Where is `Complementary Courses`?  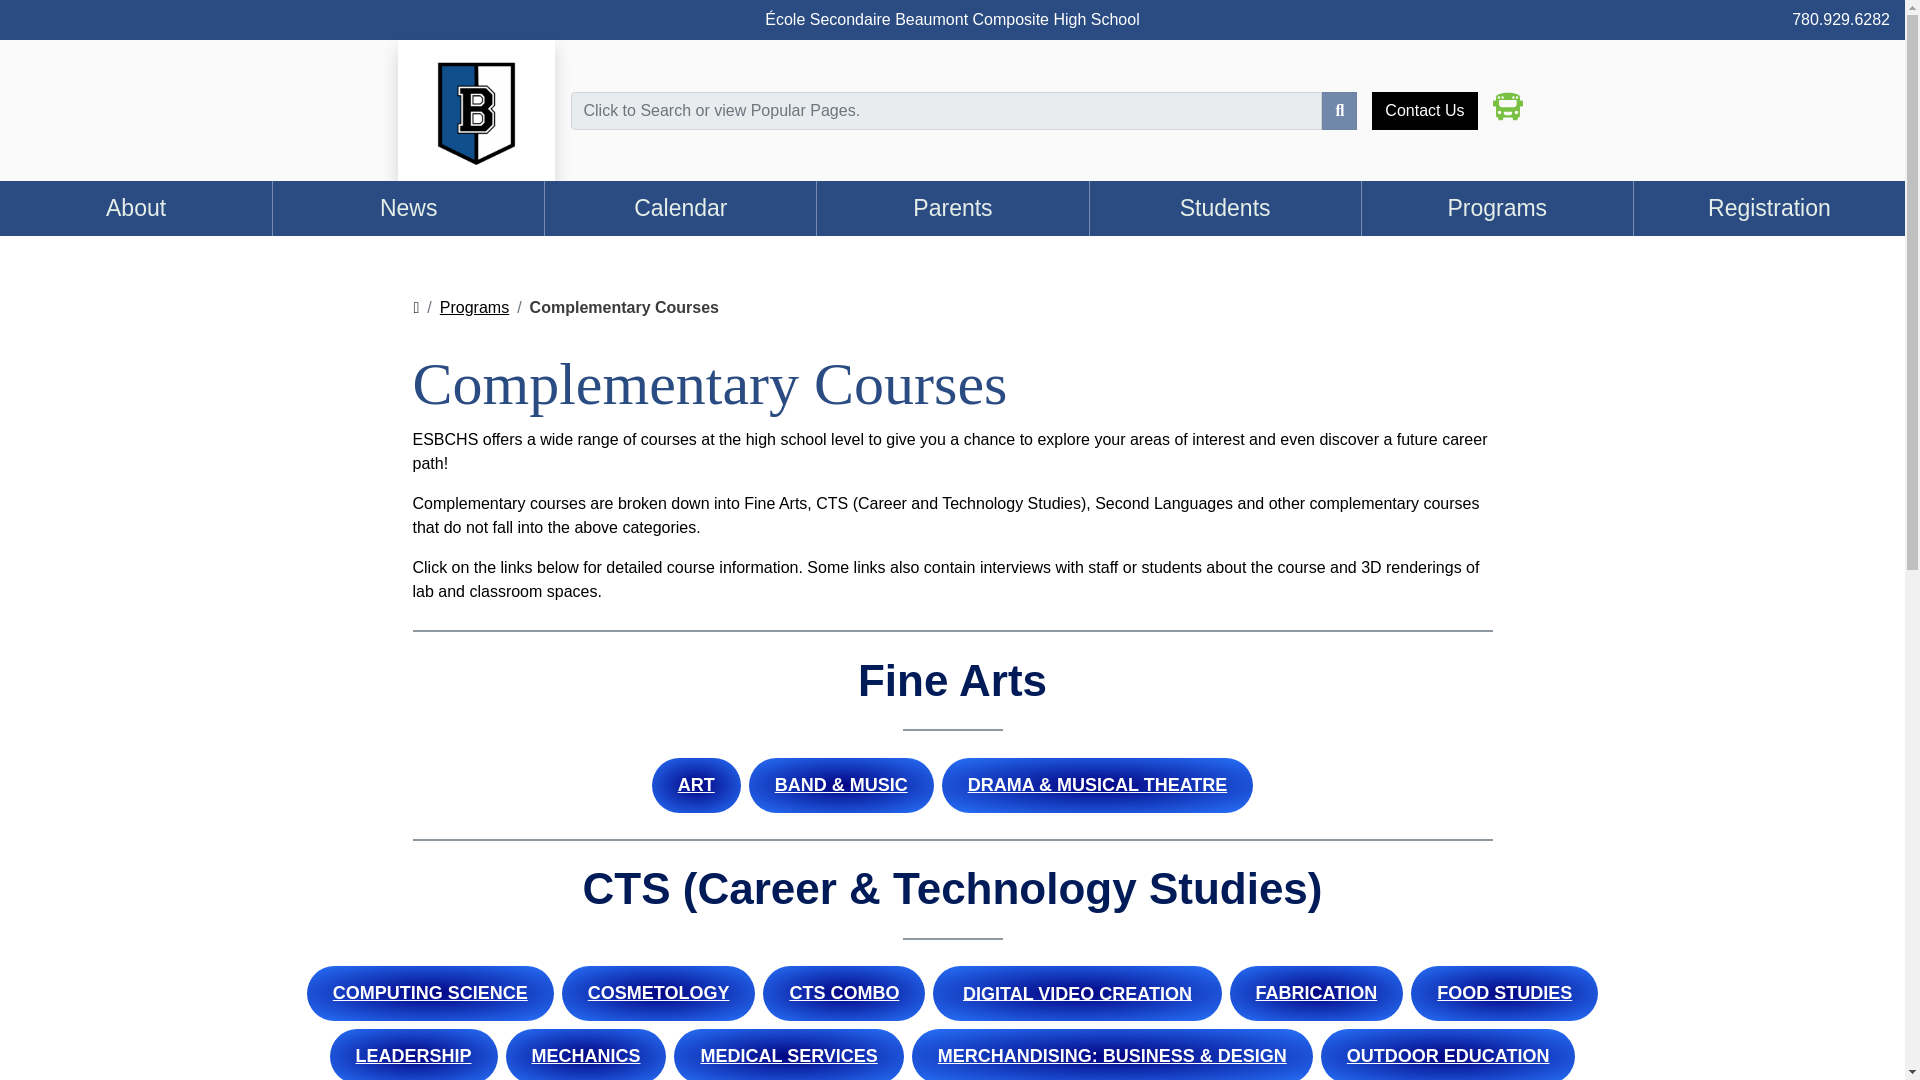
Complementary Courses is located at coordinates (624, 308).